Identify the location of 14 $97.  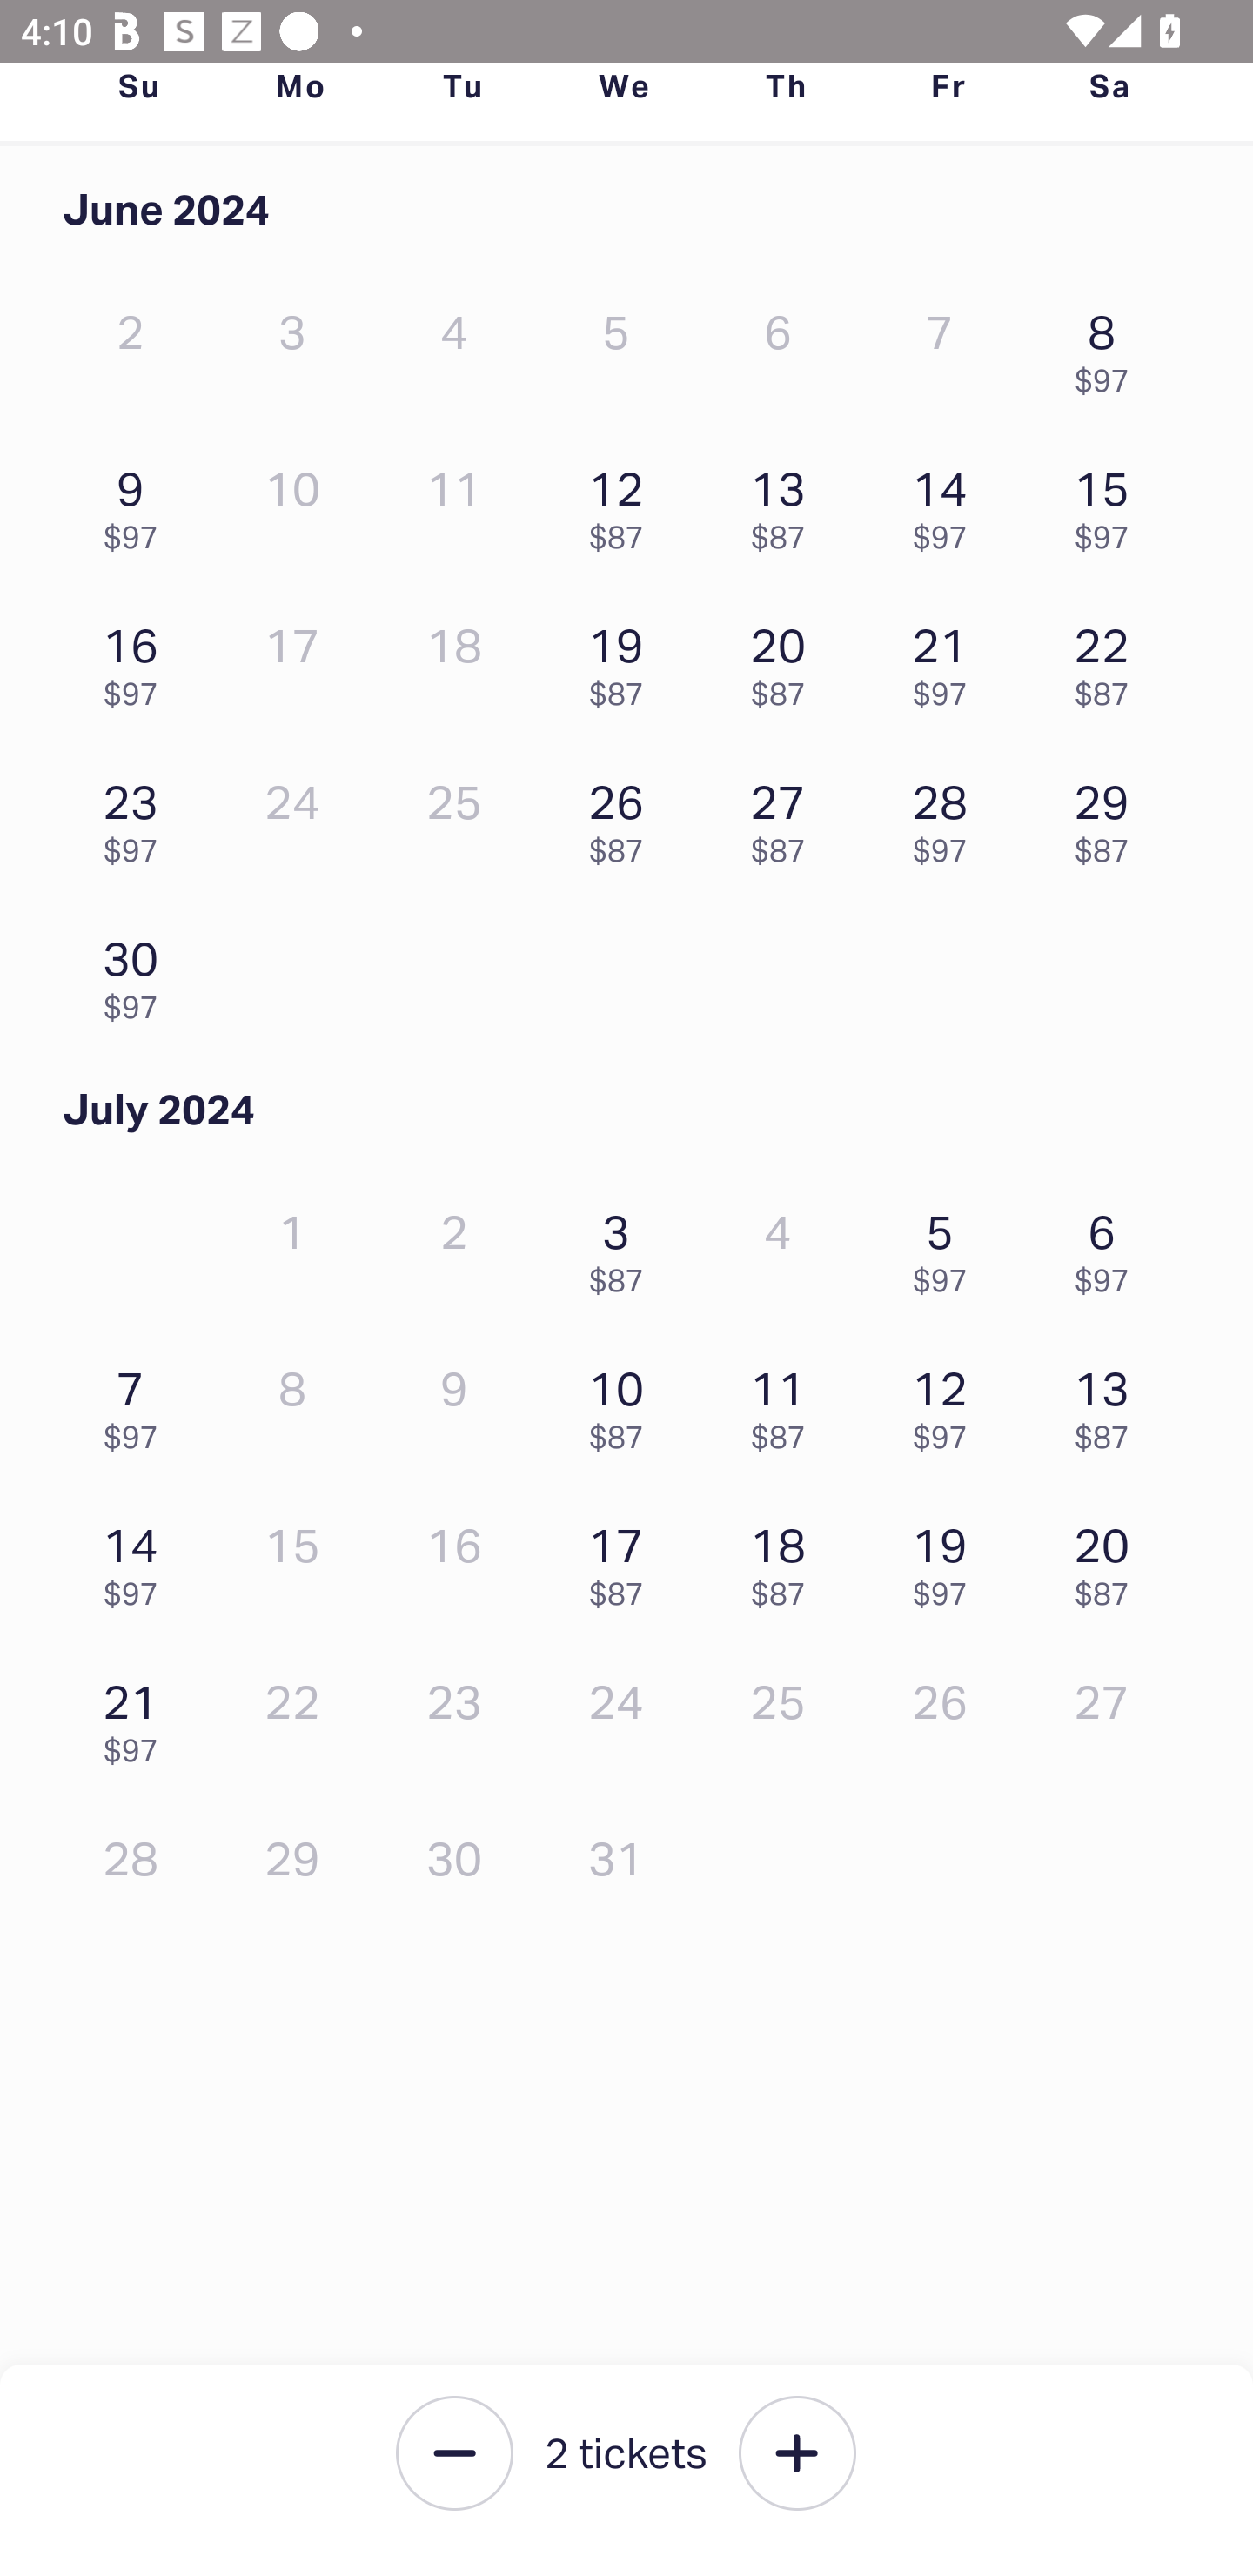
(948, 503).